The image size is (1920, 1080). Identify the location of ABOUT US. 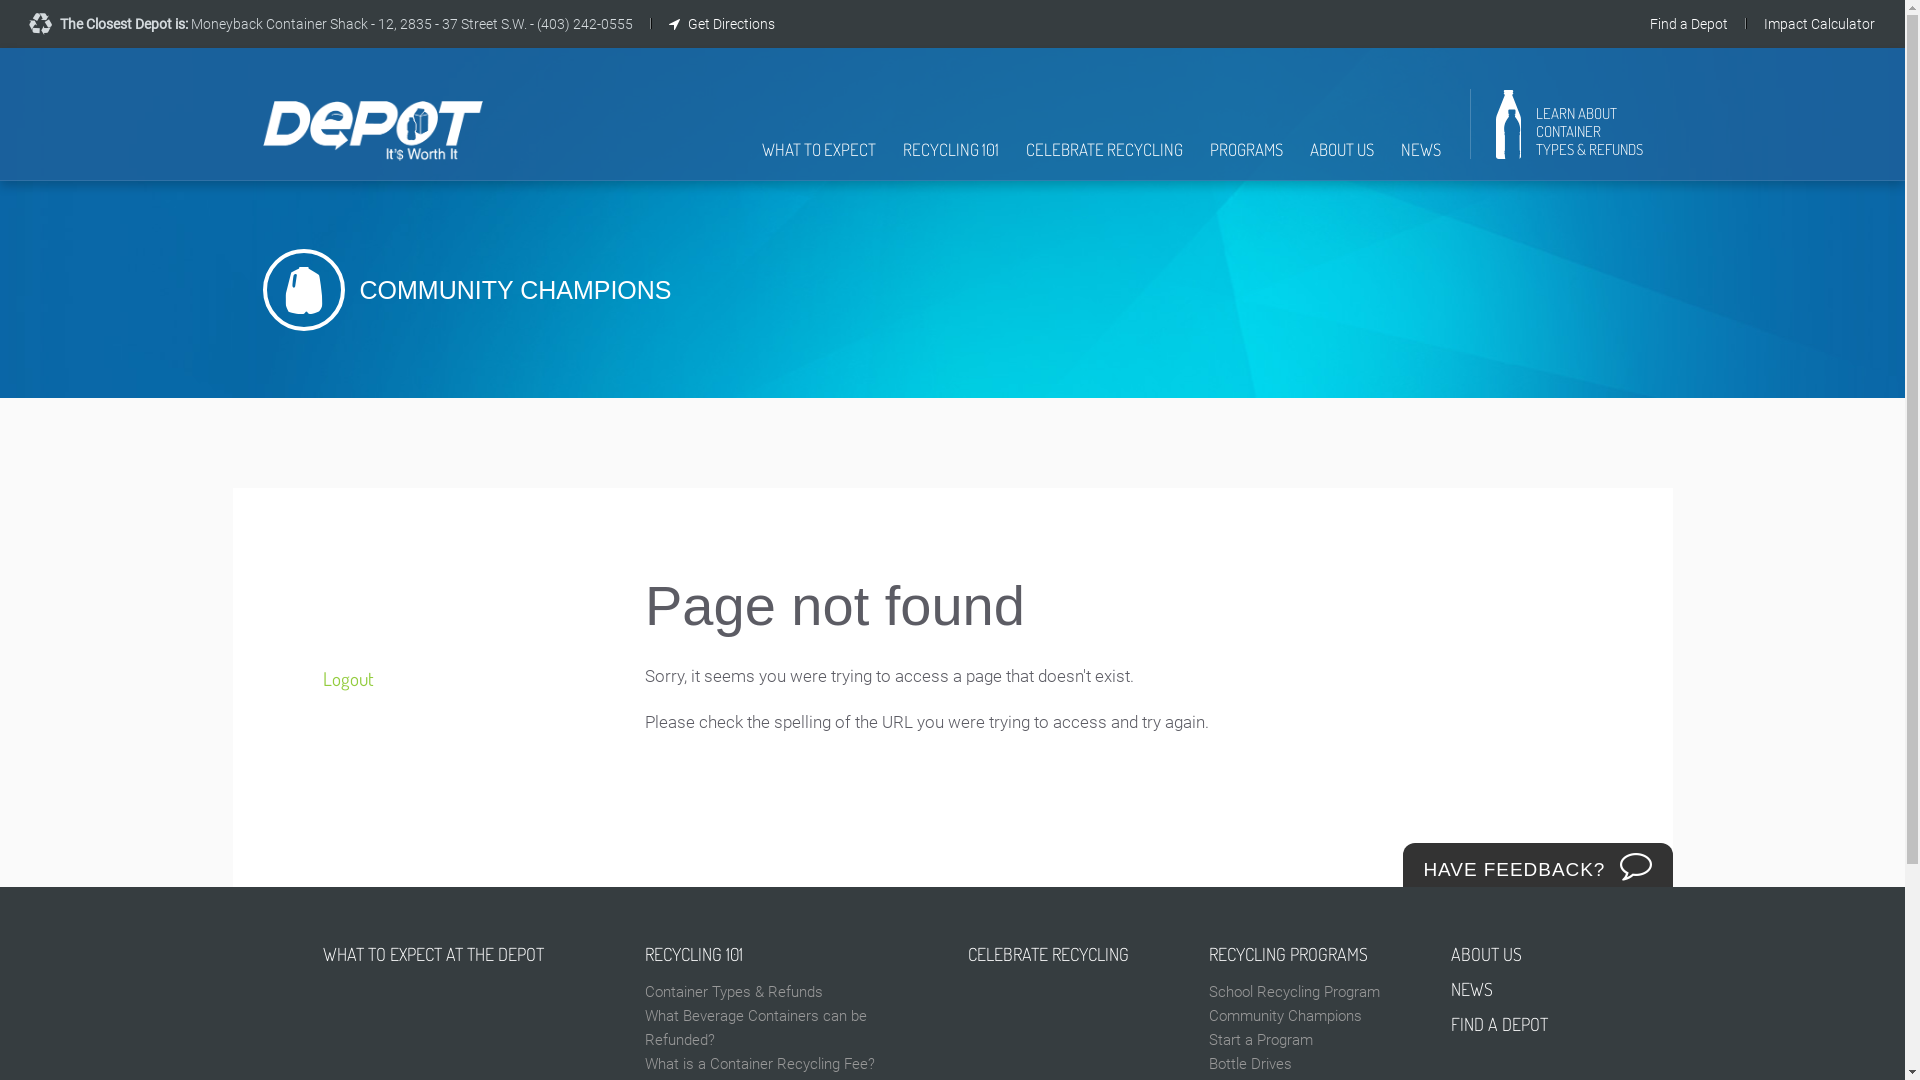
(1342, 160).